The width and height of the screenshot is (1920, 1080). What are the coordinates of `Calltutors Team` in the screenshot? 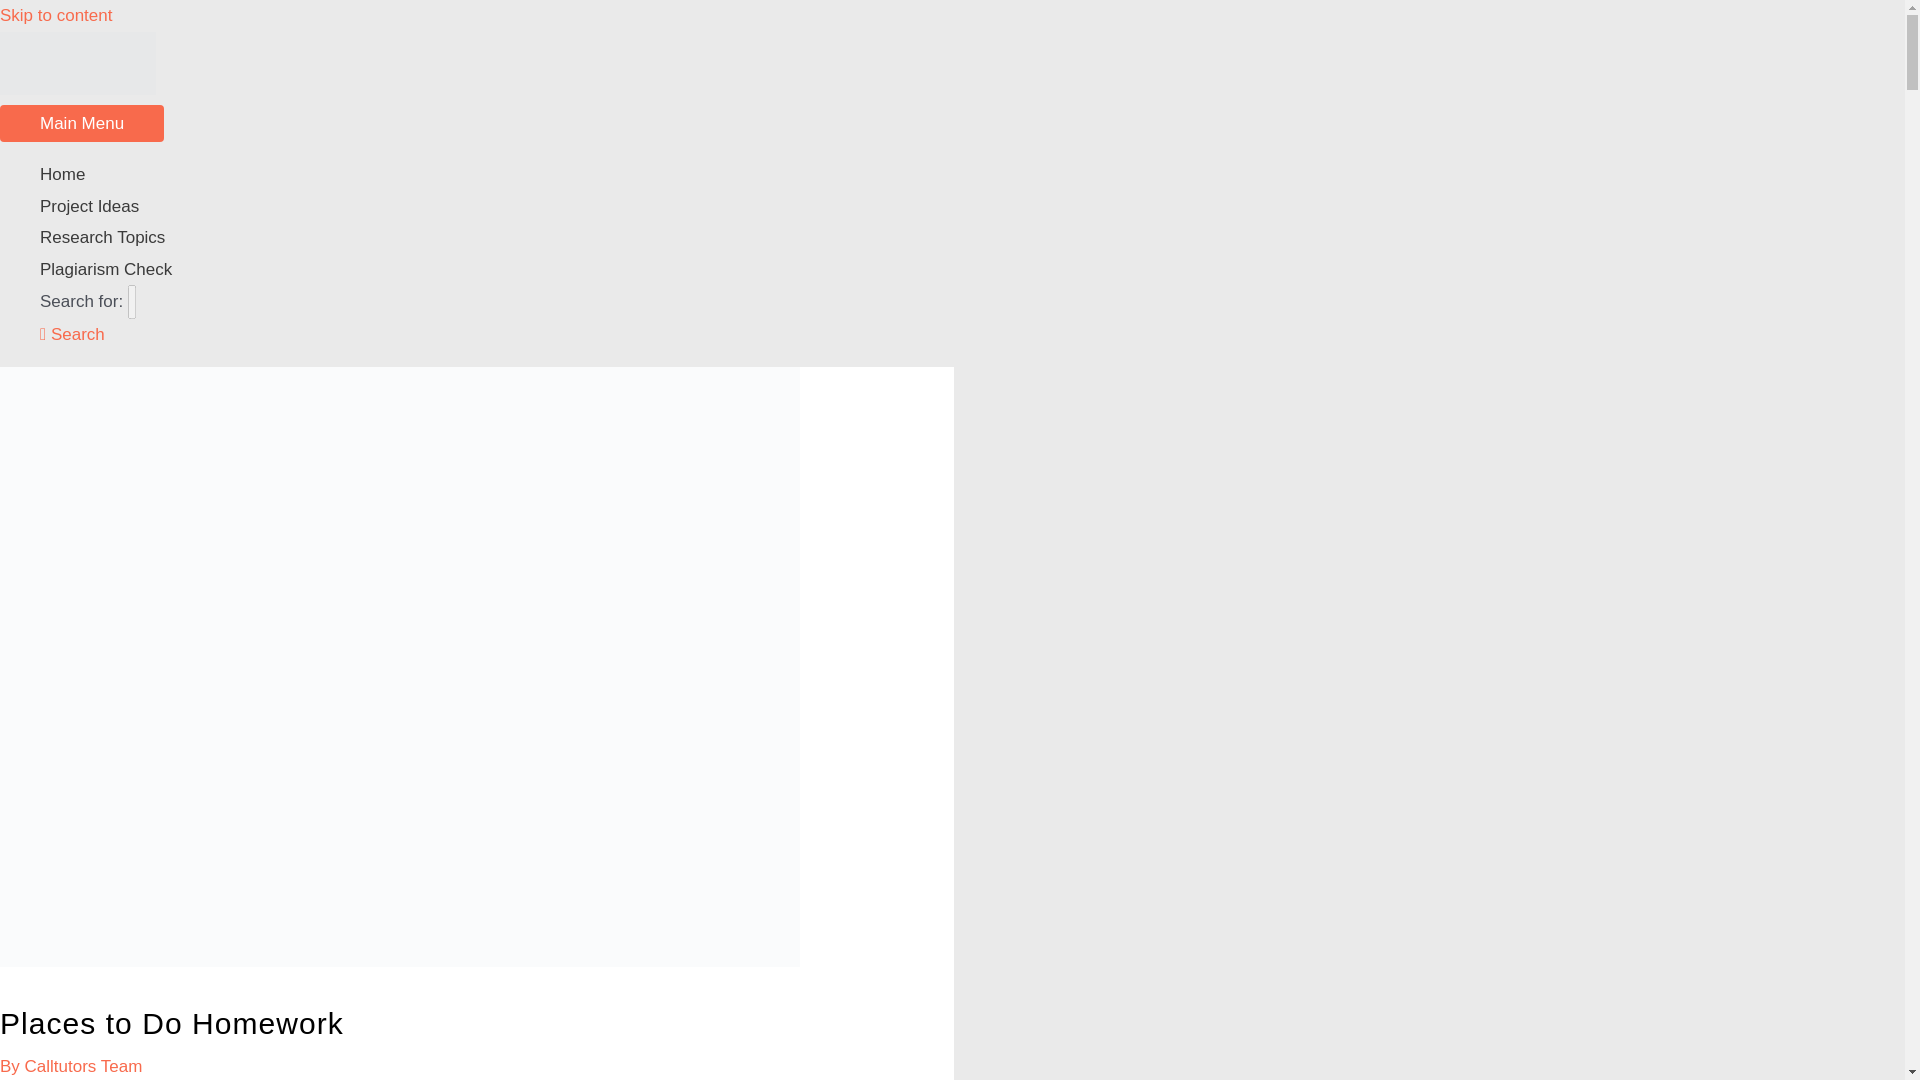 It's located at (83, 1066).